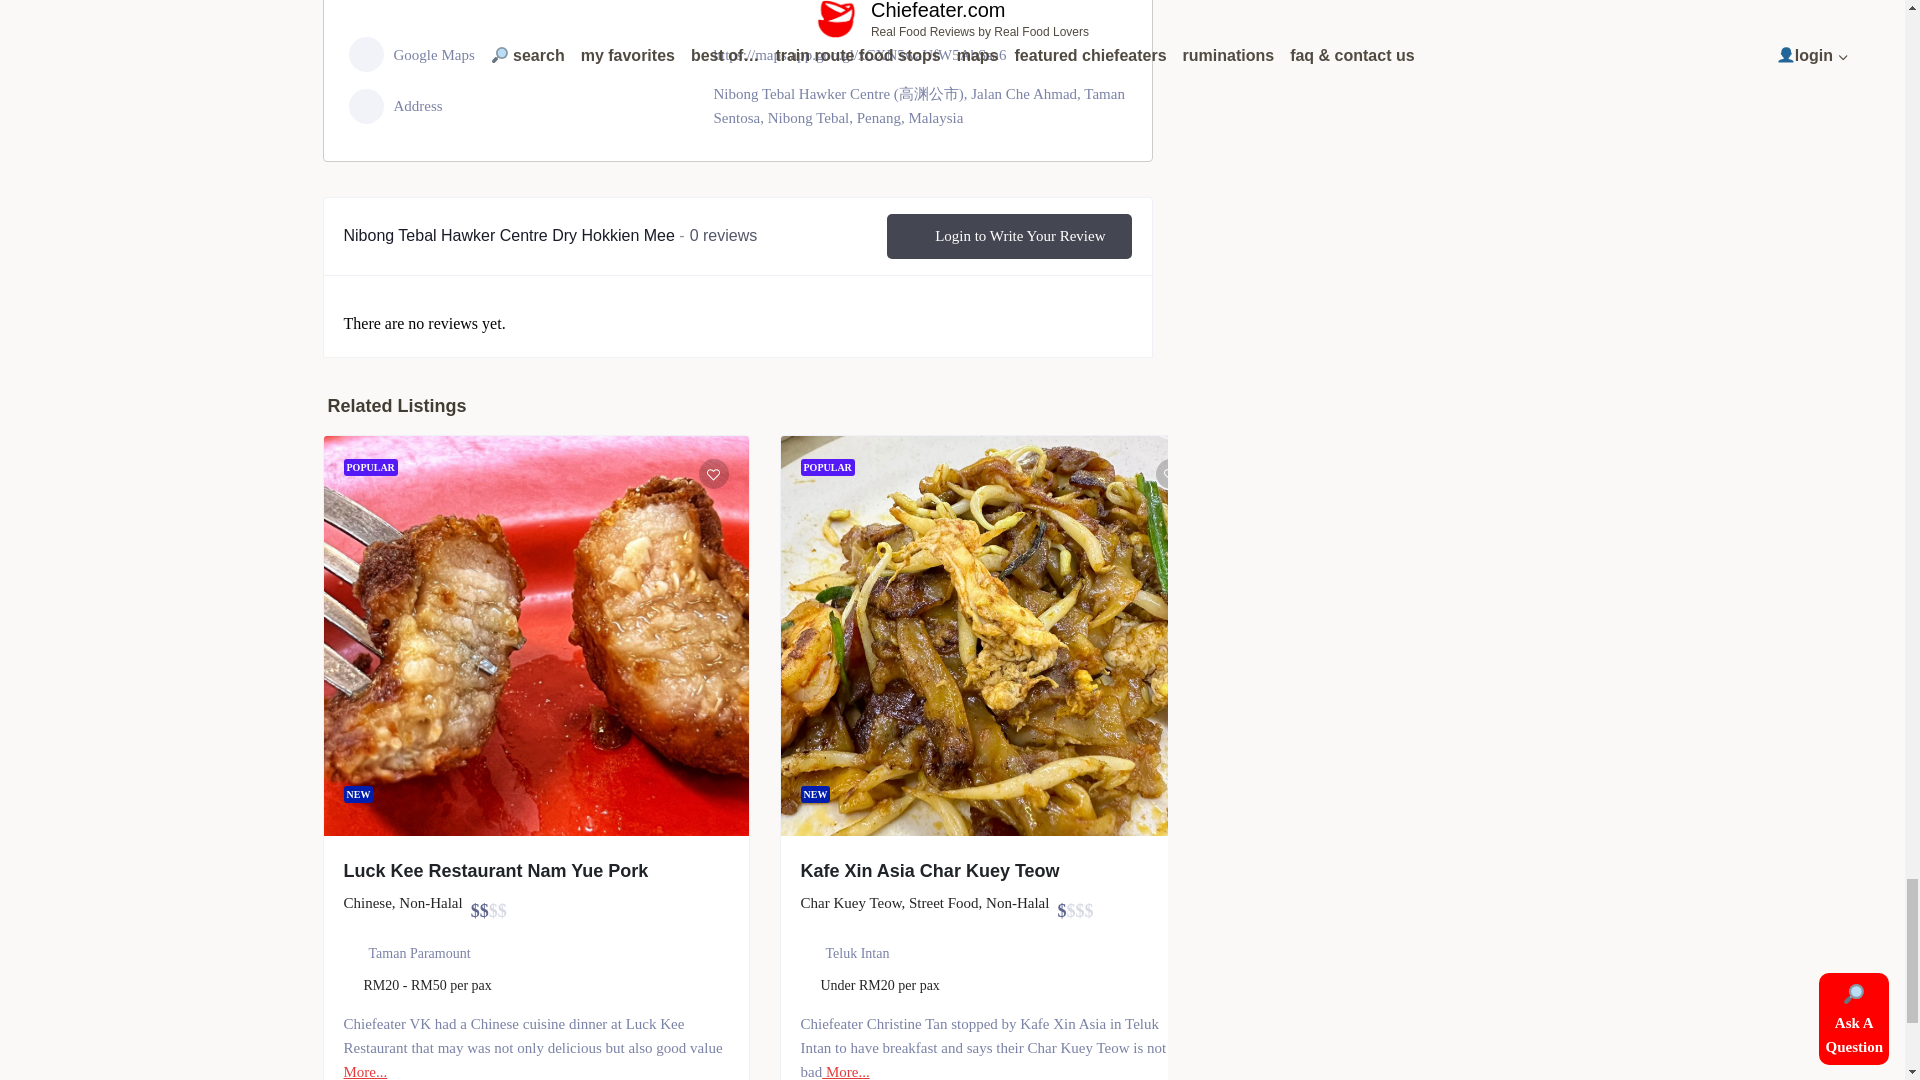  Describe the element at coordinates (496, 870) in the screenshot. I see `Luck Kee Restaurant Nam Yue Pork` at that location.